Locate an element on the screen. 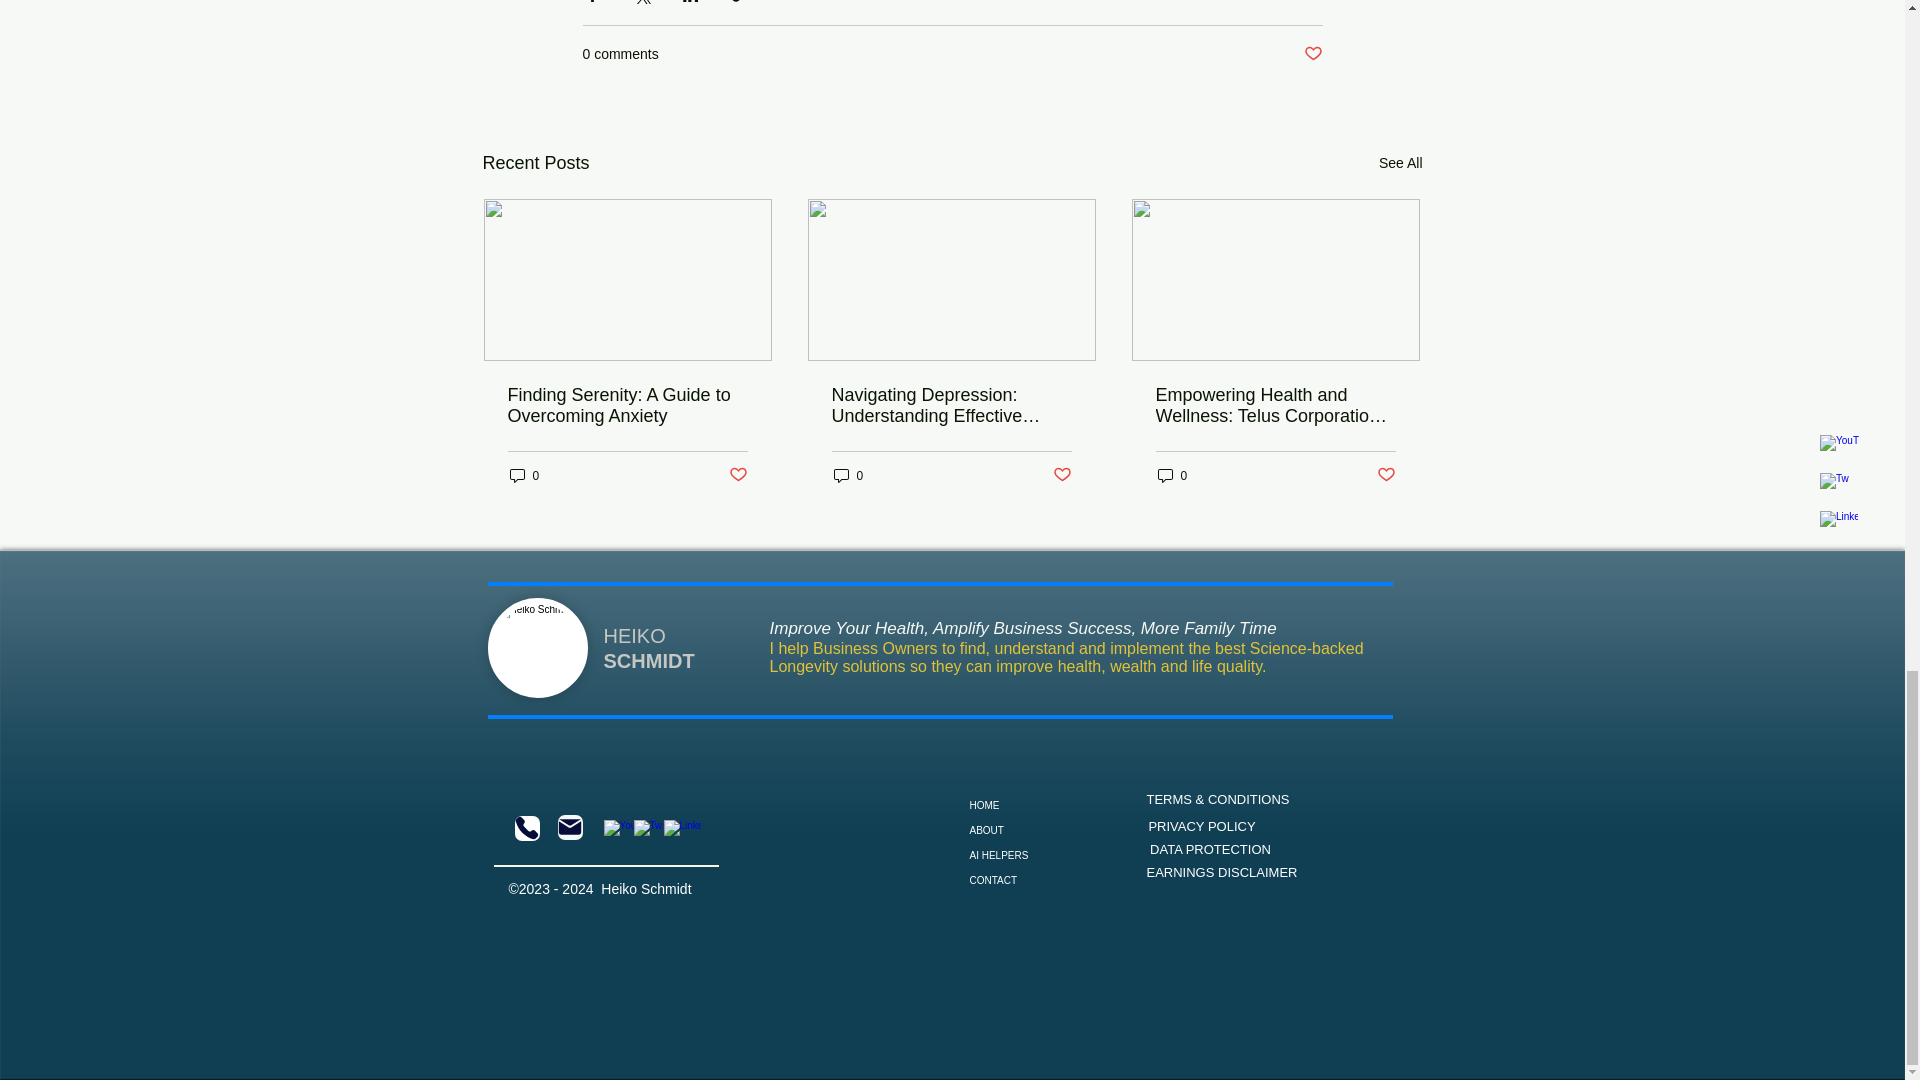 This screenshot has height=1080, width=1920. Post not marked as liked is located at coordinates (1062, 476).